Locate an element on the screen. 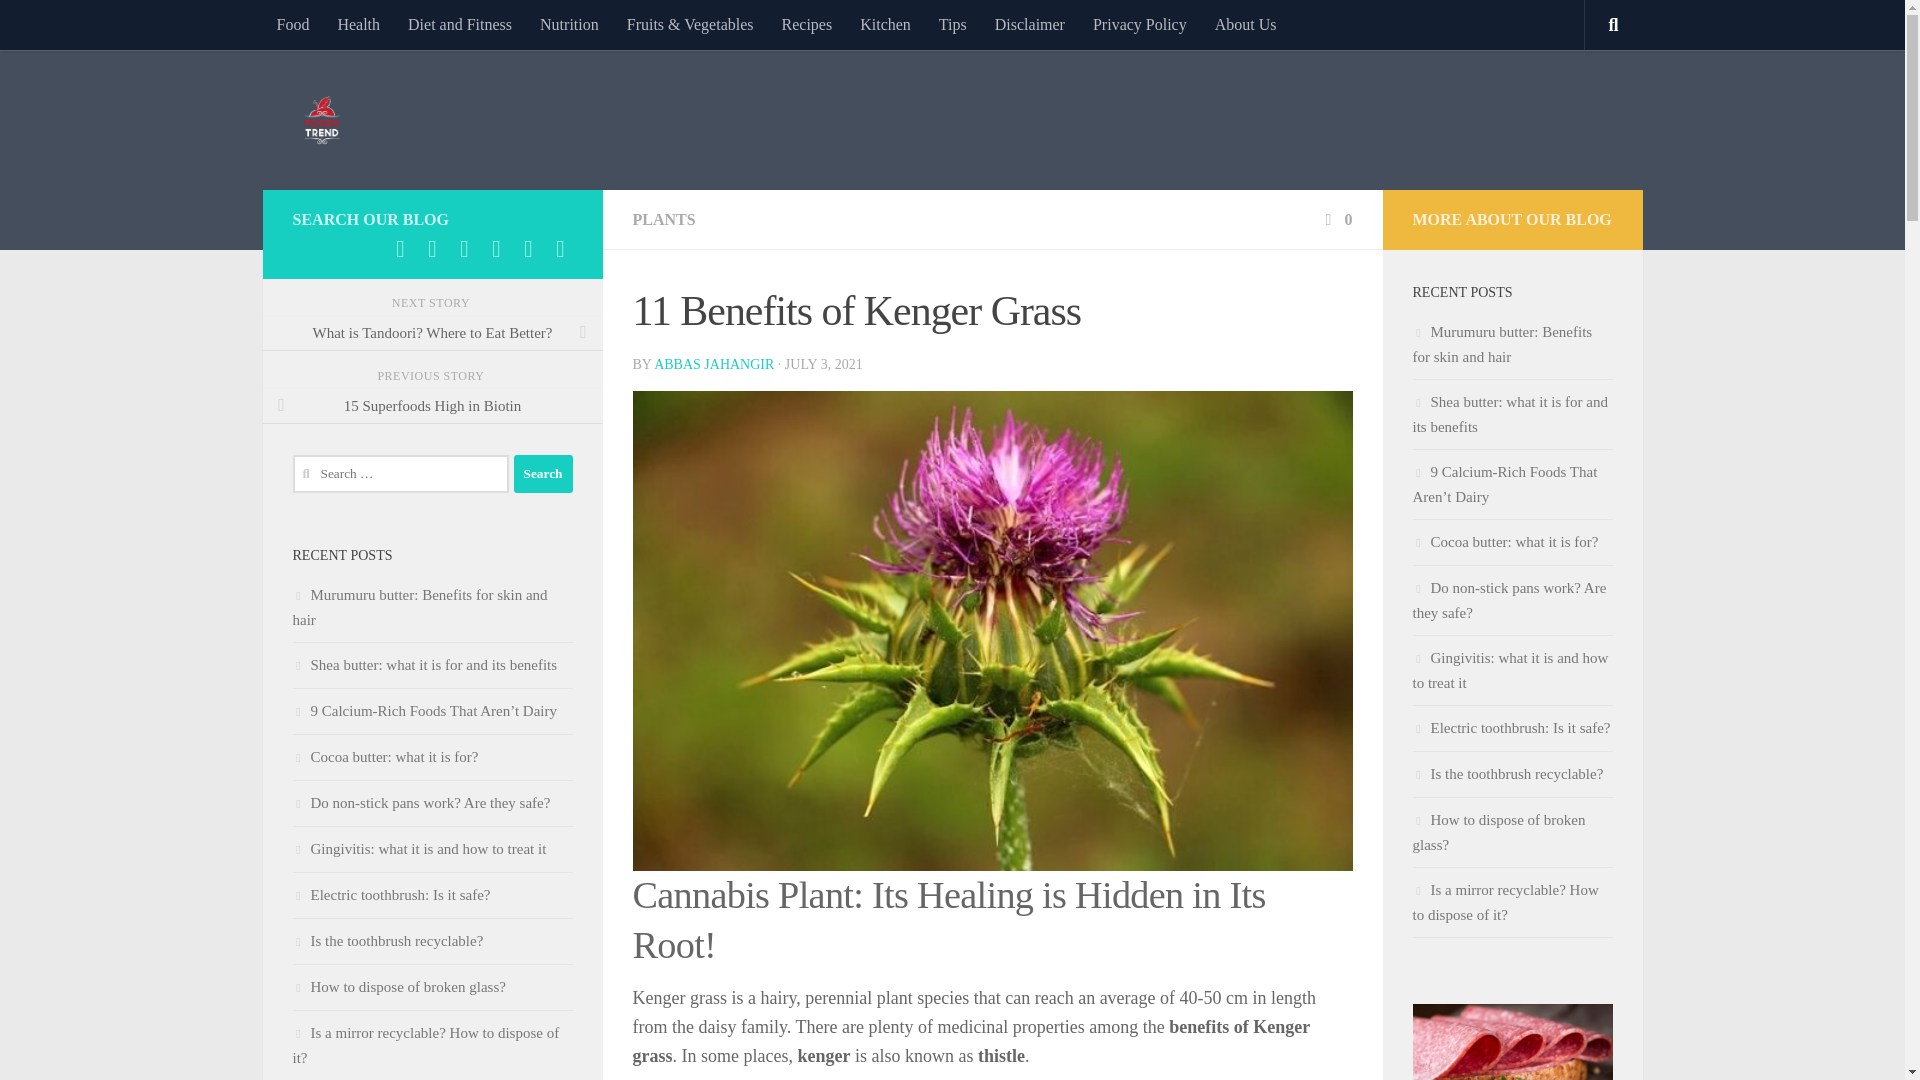 The height and width of the screenshot is (1080, 1920). Tips is located at coordinates (953, 24).